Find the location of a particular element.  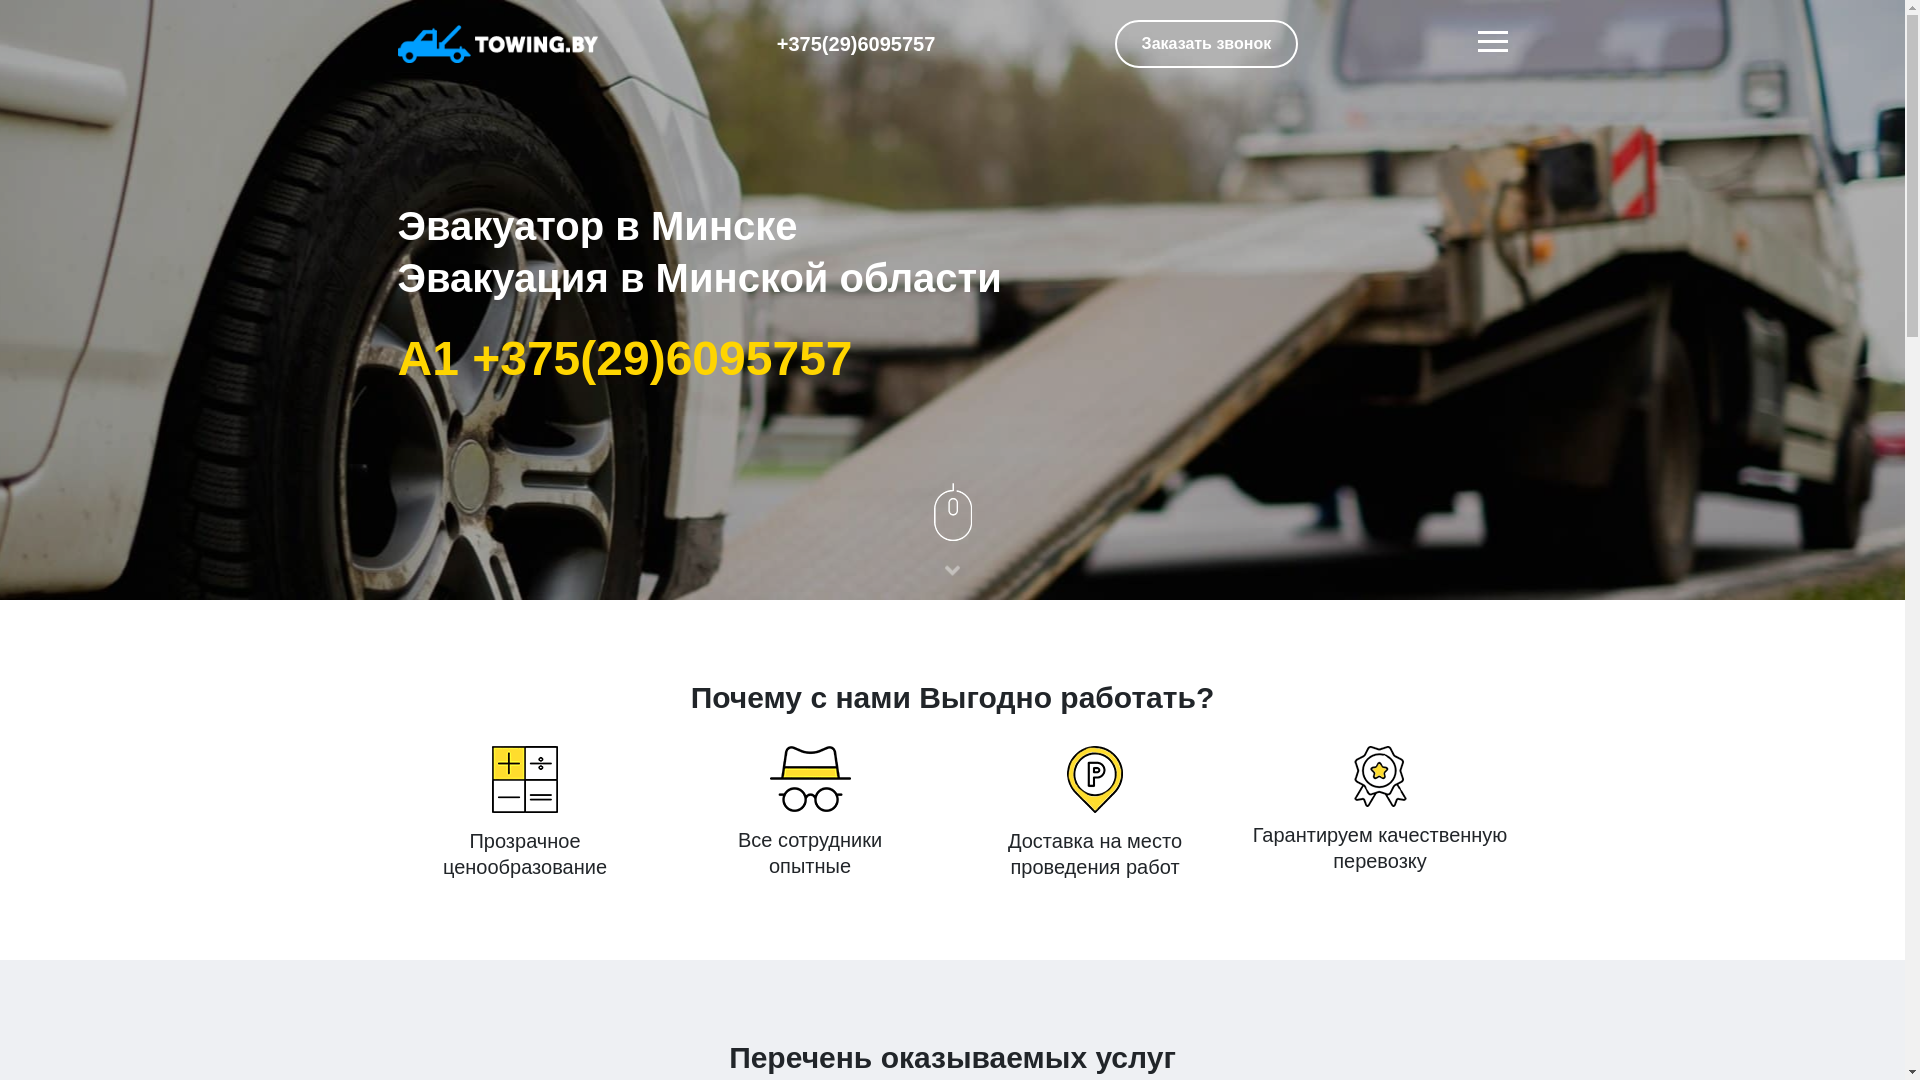

towing.by is located at coordinates (498, 44).